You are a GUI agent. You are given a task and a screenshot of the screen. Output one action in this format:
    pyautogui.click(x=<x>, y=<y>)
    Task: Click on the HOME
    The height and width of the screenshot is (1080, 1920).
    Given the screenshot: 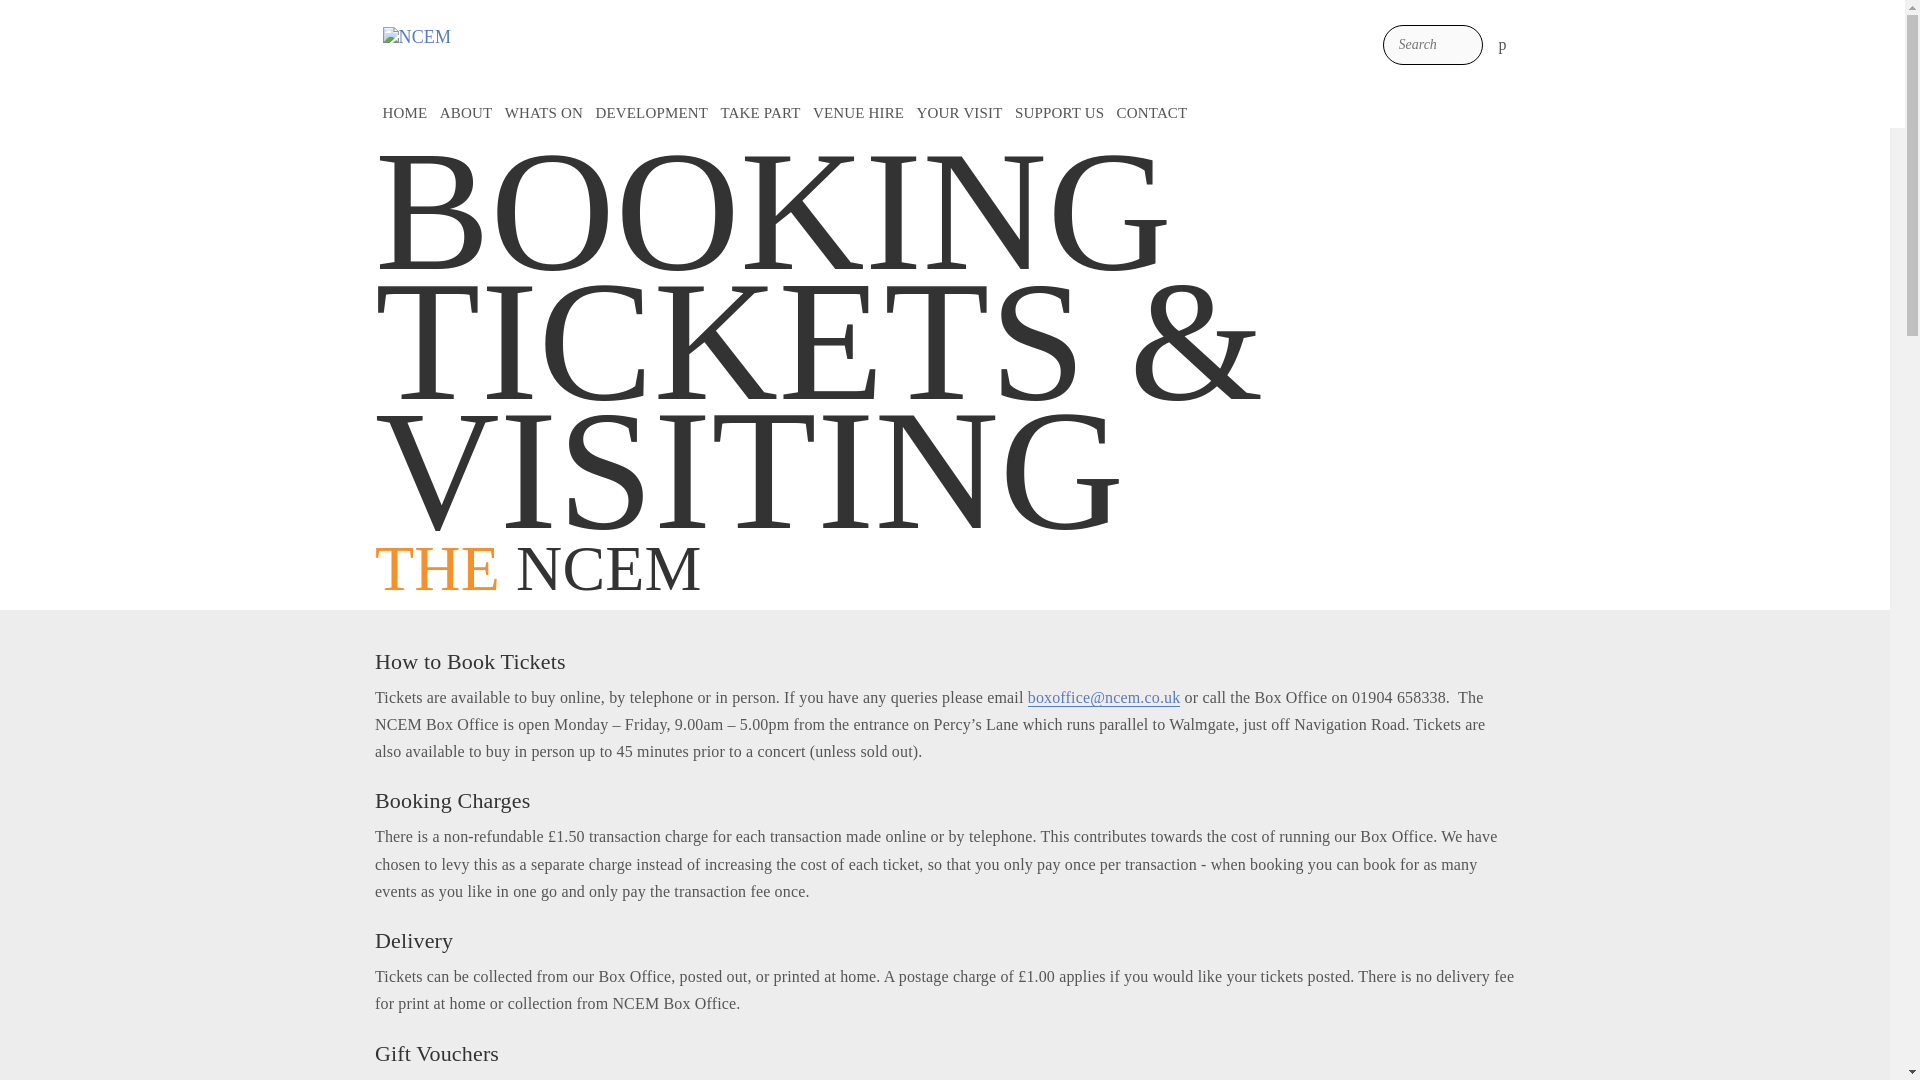 What is the action you would take?
    pyautogui.click(x=404, y=115)
    